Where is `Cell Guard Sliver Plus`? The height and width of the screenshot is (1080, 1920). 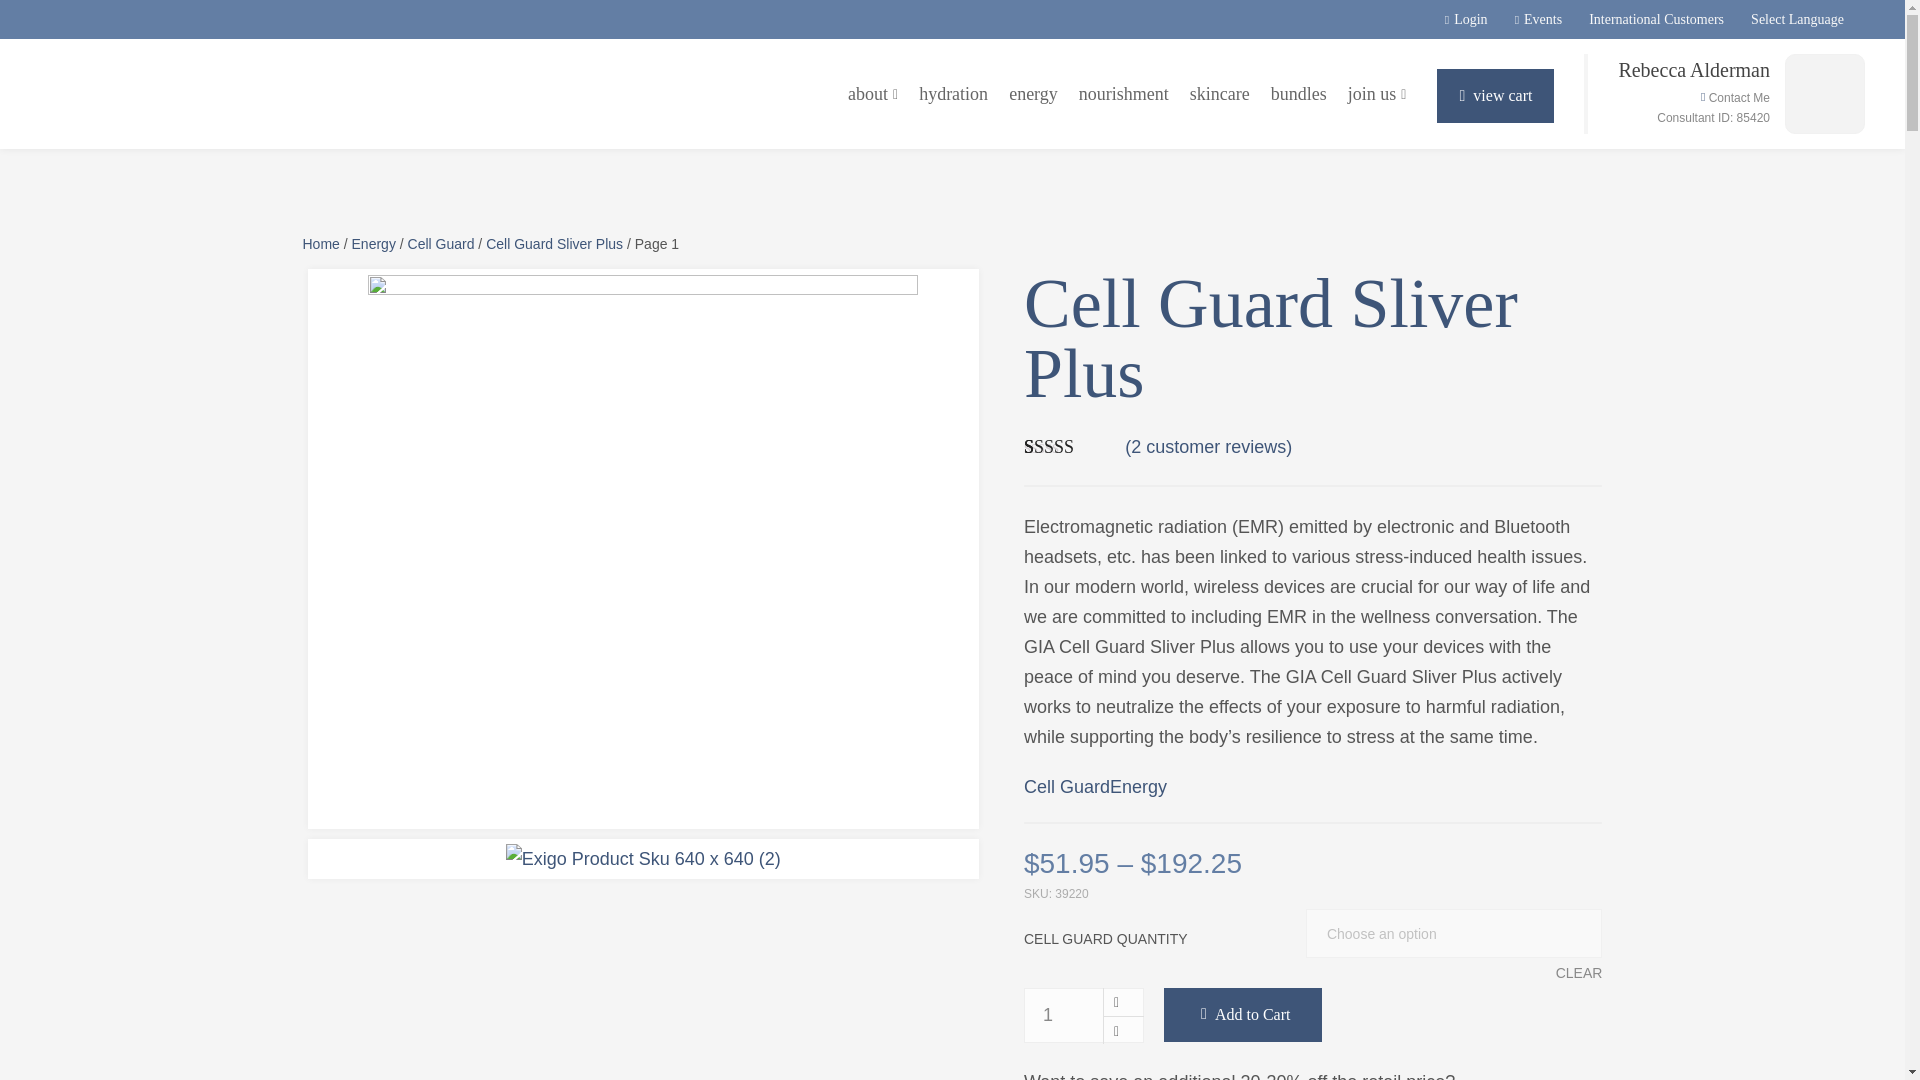 Cell Guard Sliver Plus is located at coordinates (554, 244).